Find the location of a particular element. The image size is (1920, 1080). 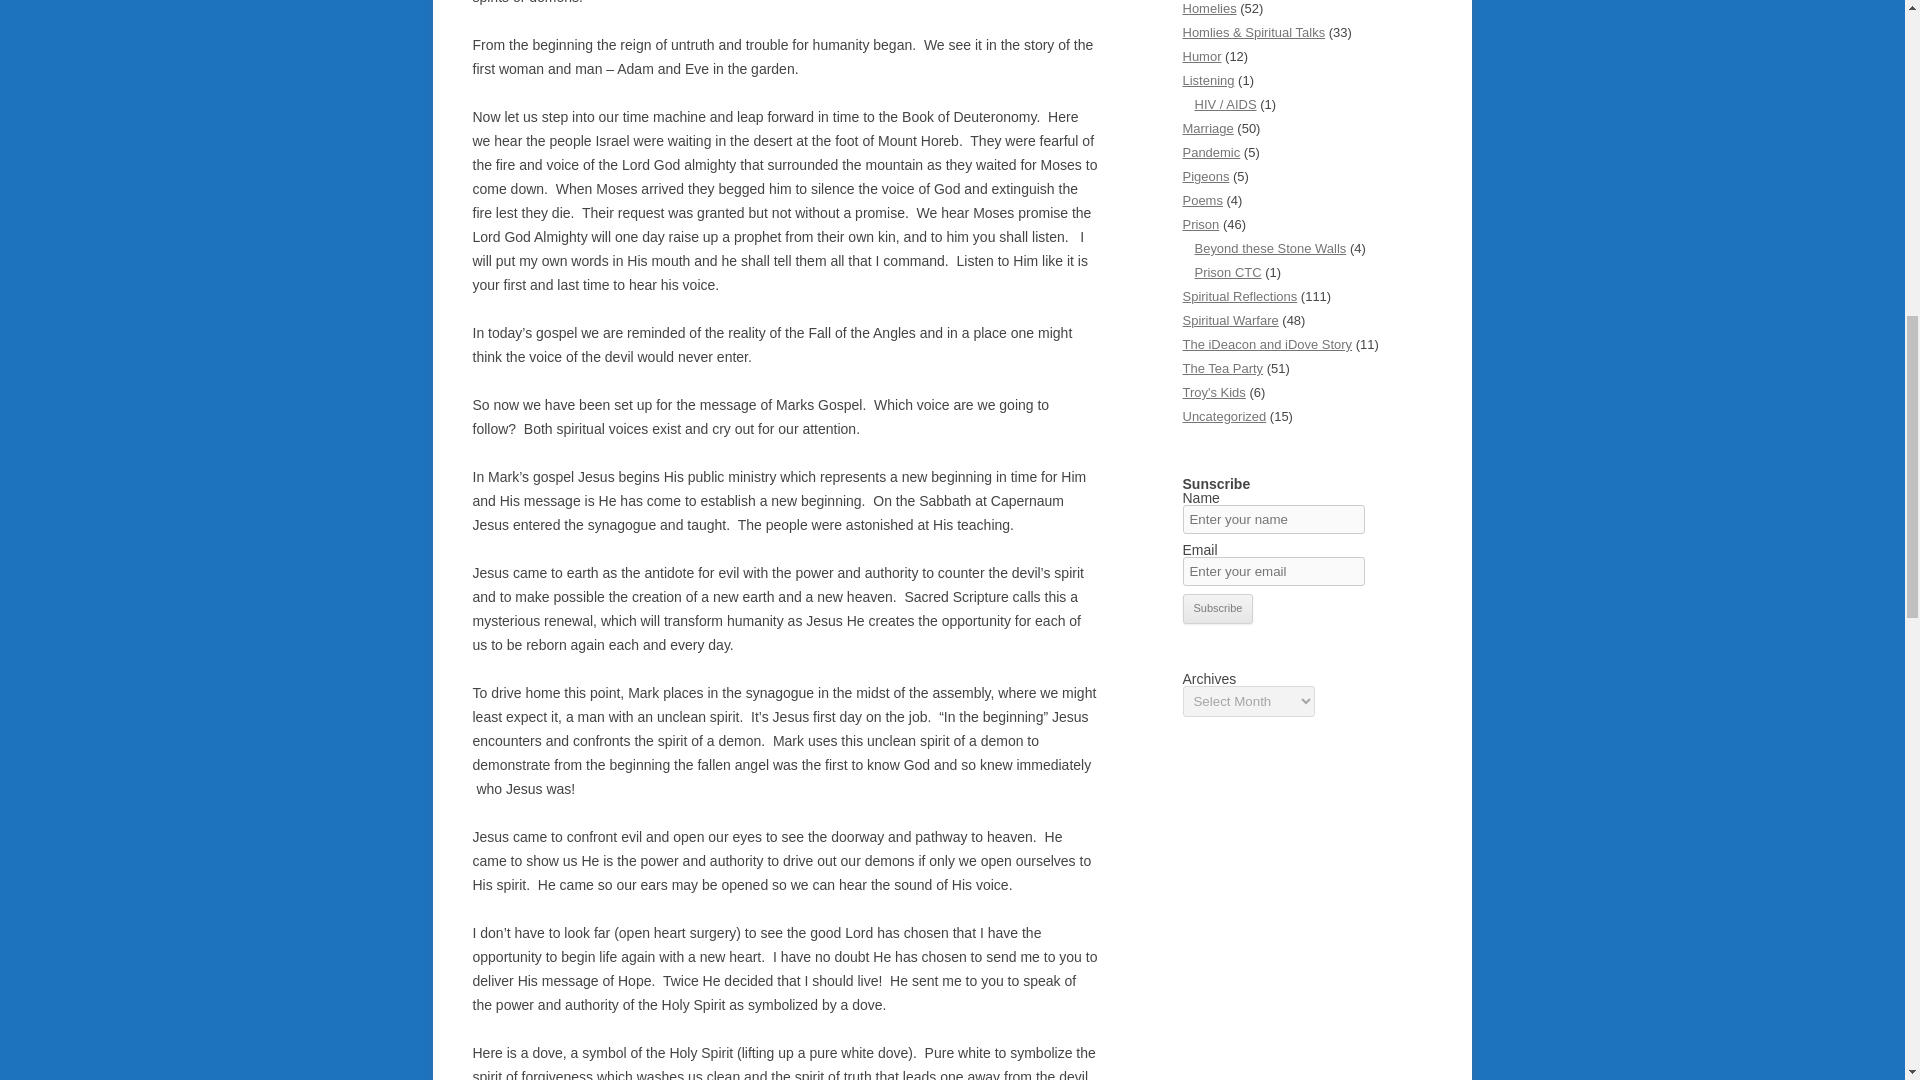

Subscribe is located at coordinates (1218, 609).